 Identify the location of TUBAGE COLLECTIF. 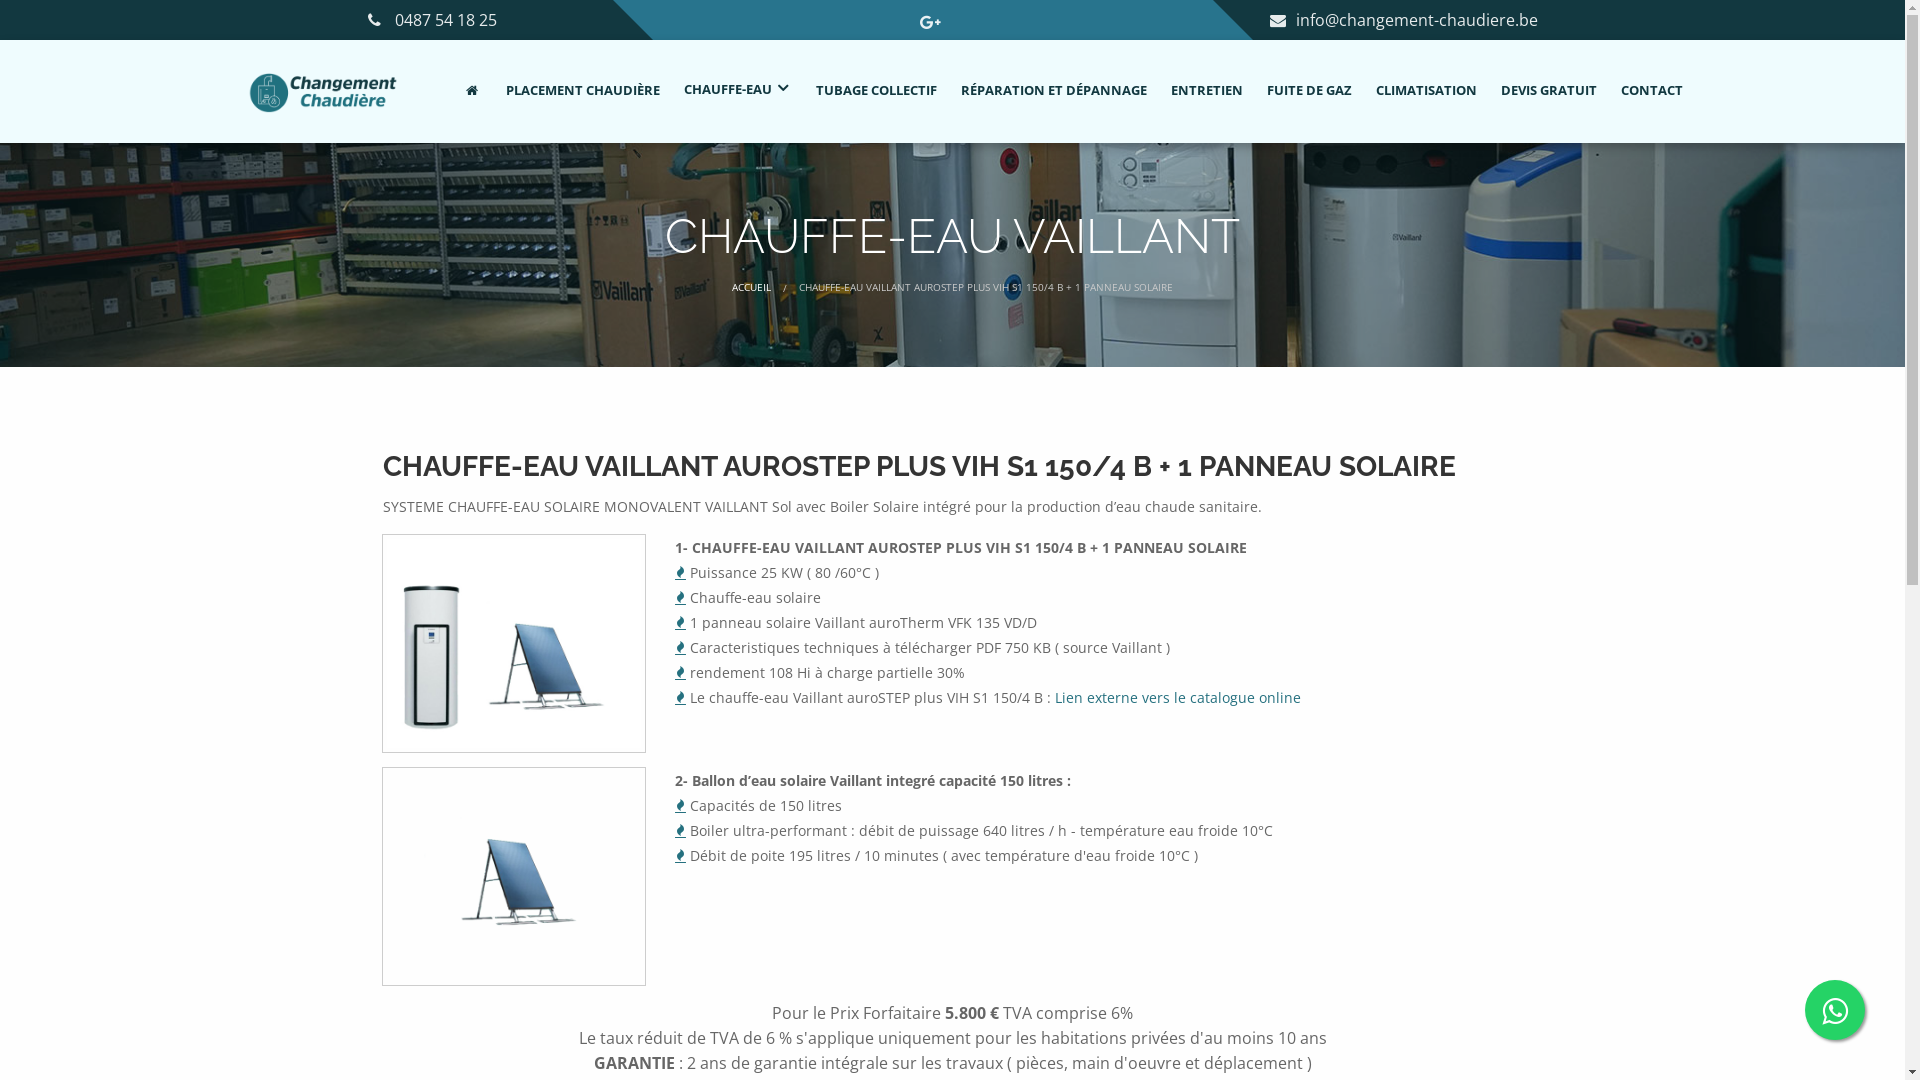
(874, 92).